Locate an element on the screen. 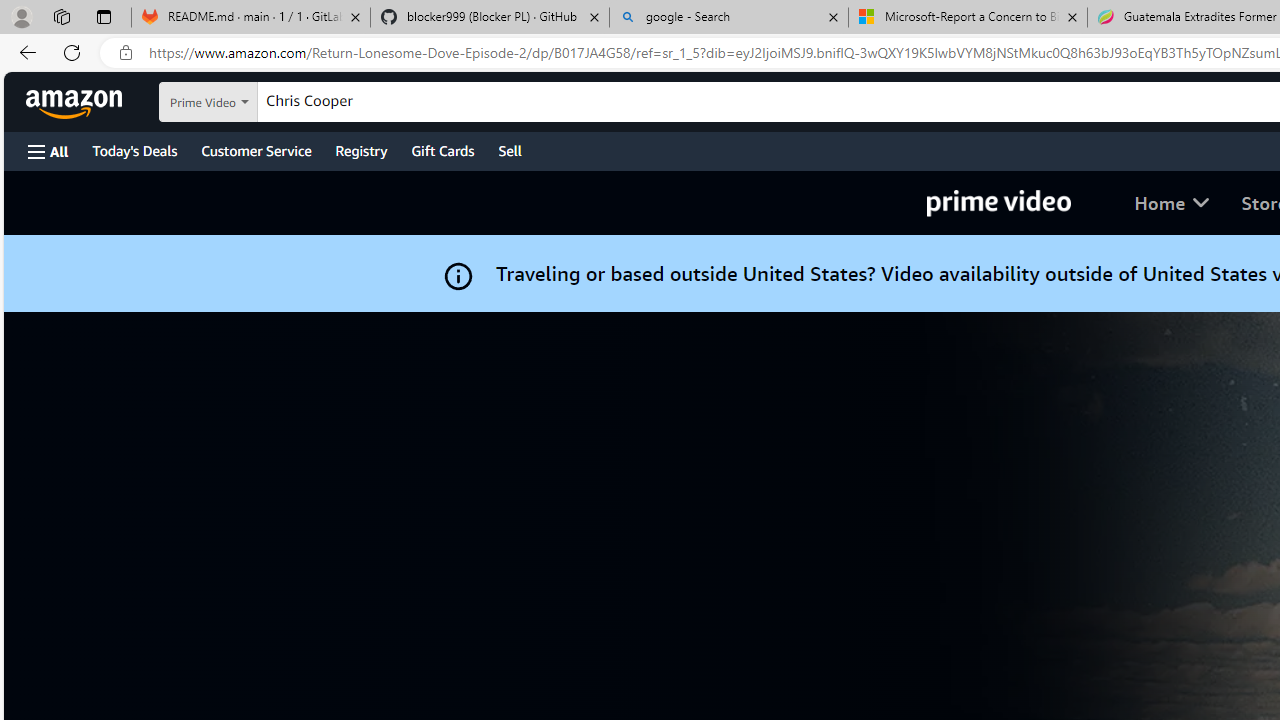 The width and height of the screenshot is (1280, 720). Registry is located at coordinates (360, 150).